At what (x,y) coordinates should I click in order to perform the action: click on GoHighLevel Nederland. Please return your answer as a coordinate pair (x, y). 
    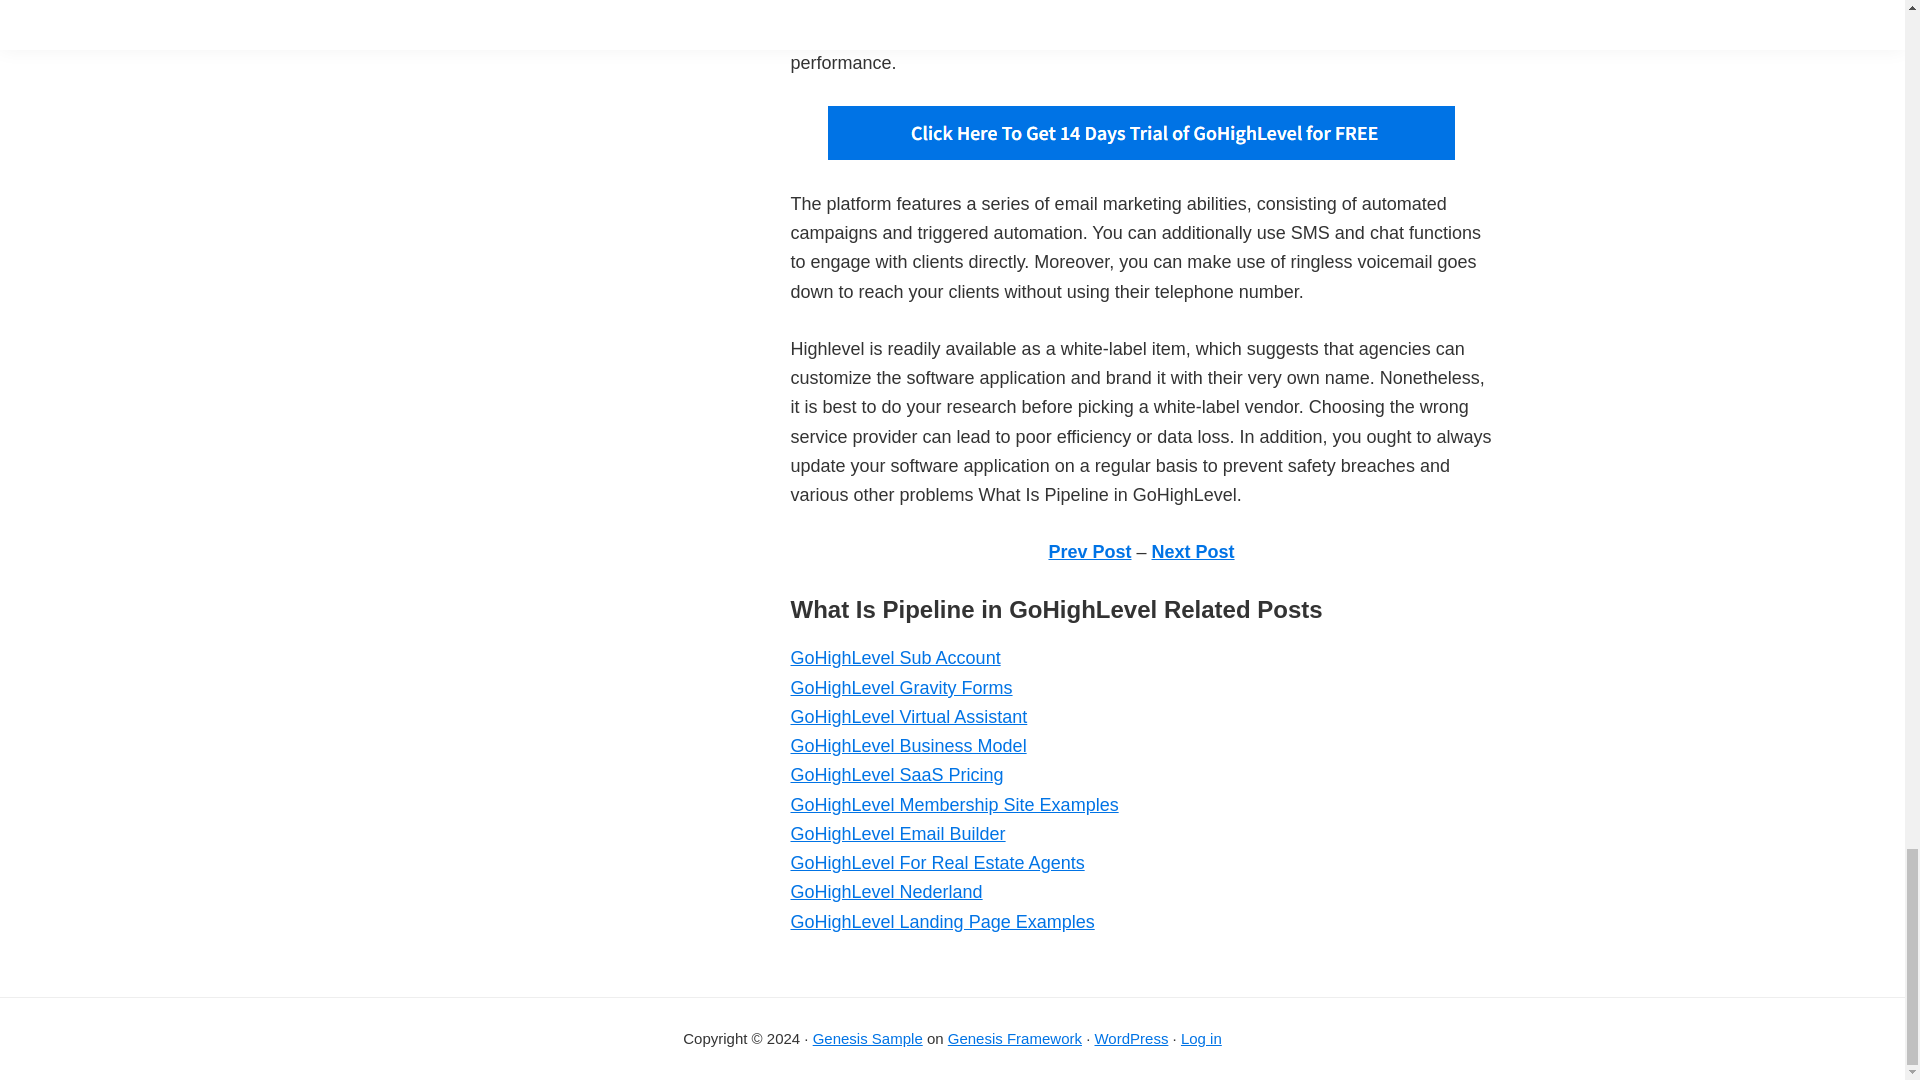
    Looking at the image, I should click on (885, 892).